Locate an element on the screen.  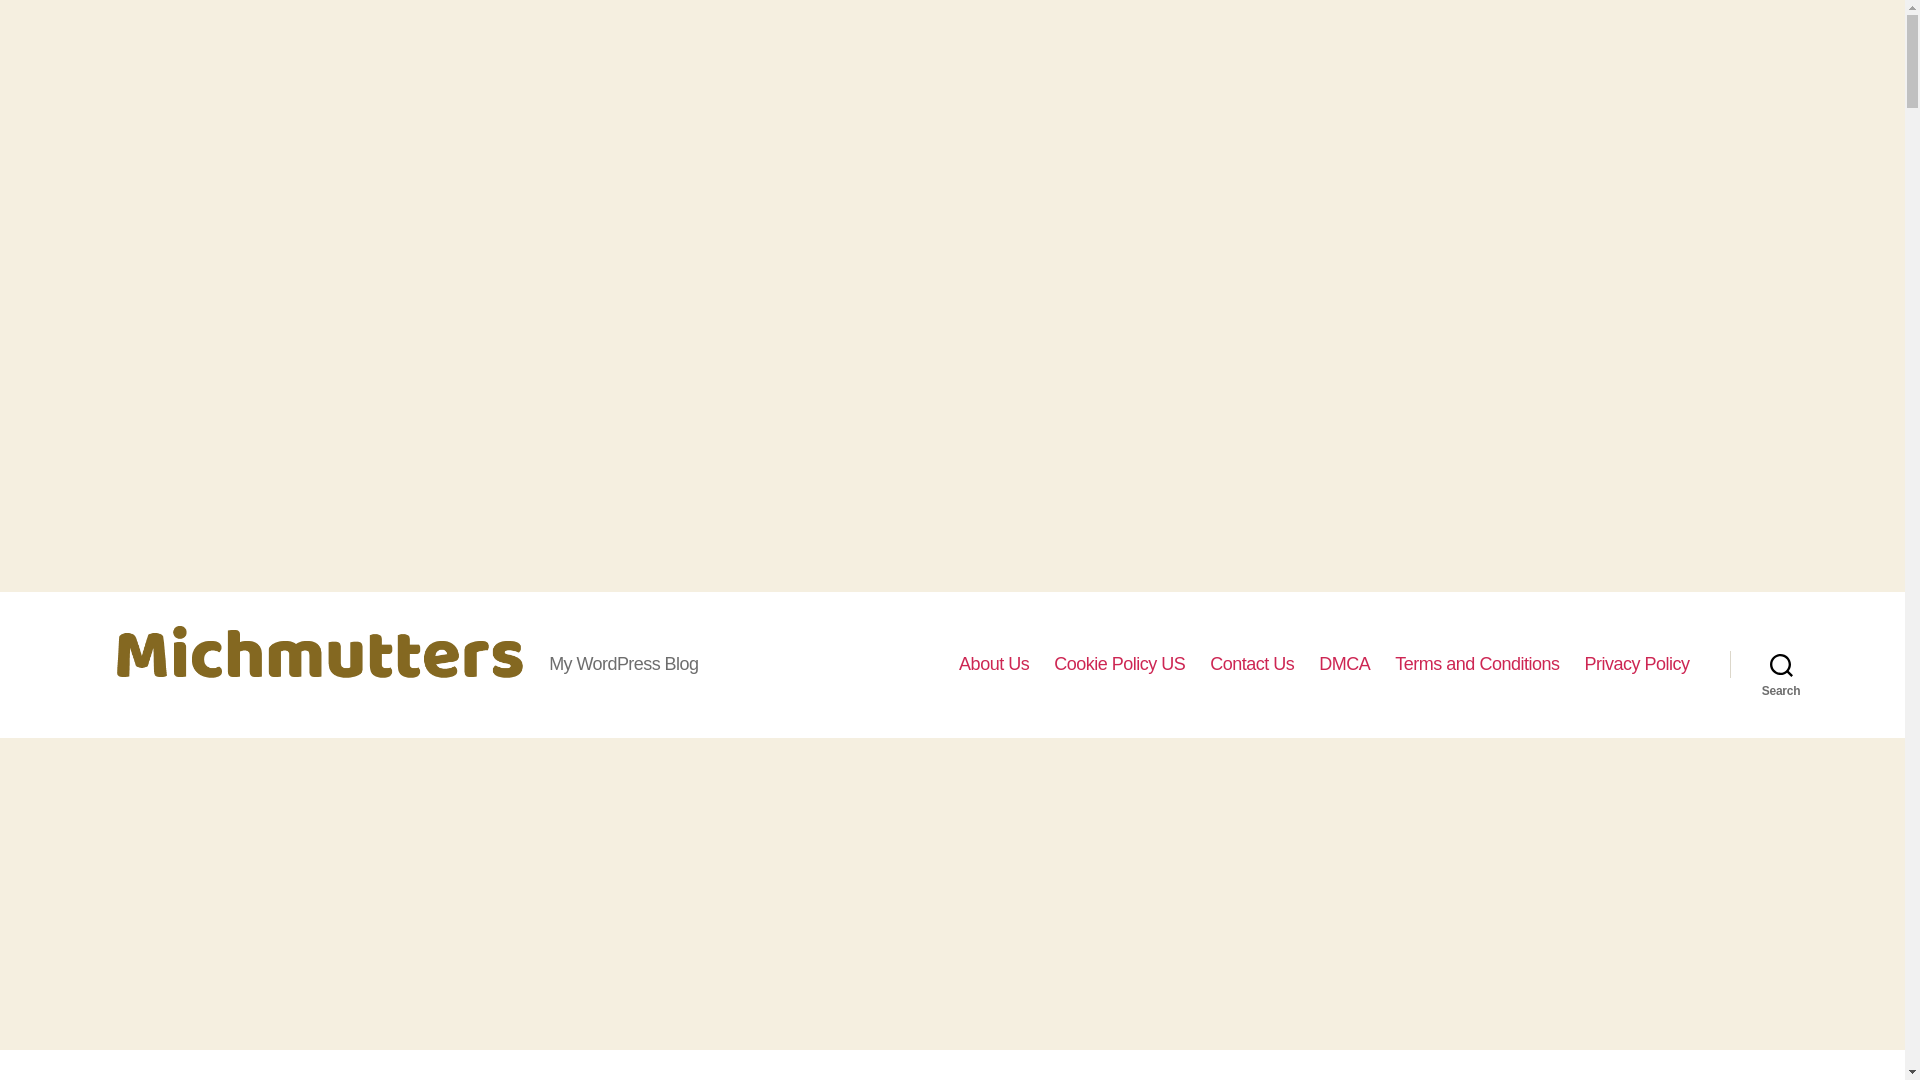
Privacy Policy is located at coordinates (1636, 665).